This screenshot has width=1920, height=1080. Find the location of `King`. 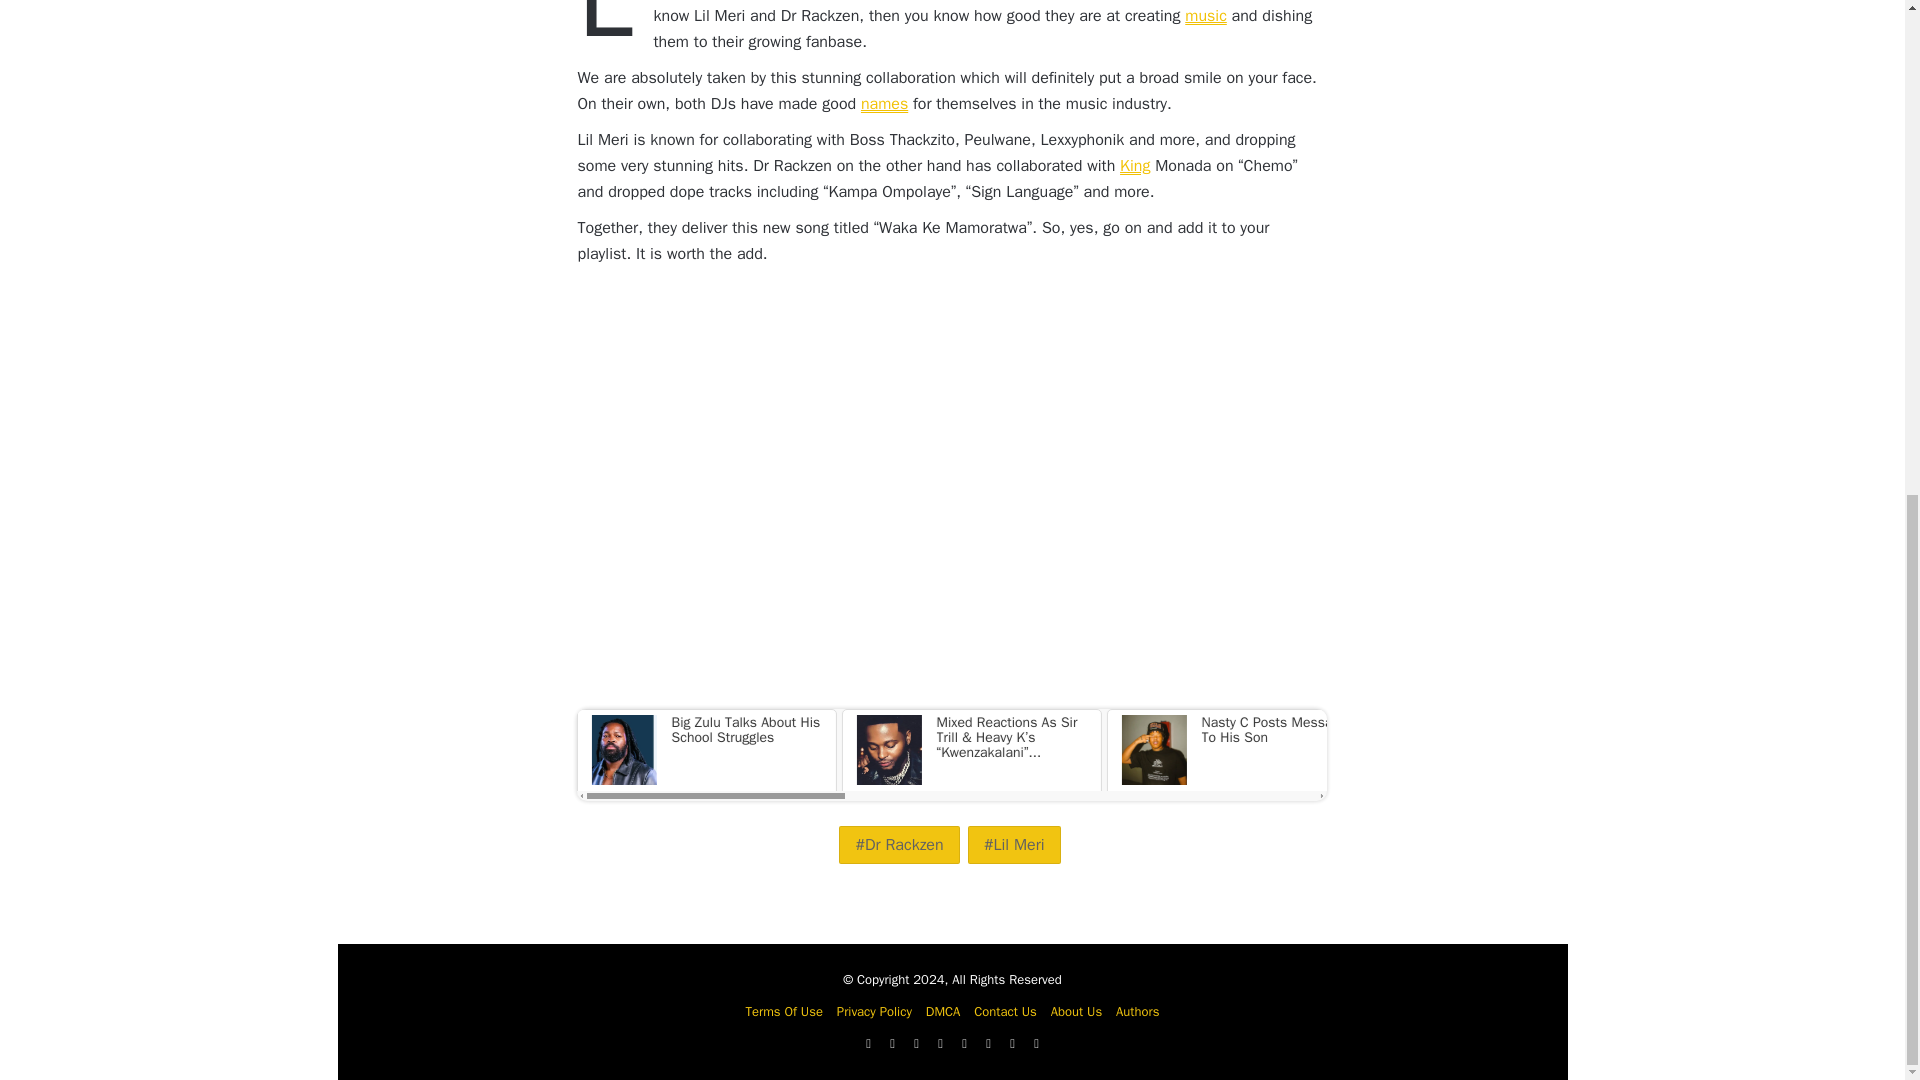

King is located at coordinates (1134, 166).